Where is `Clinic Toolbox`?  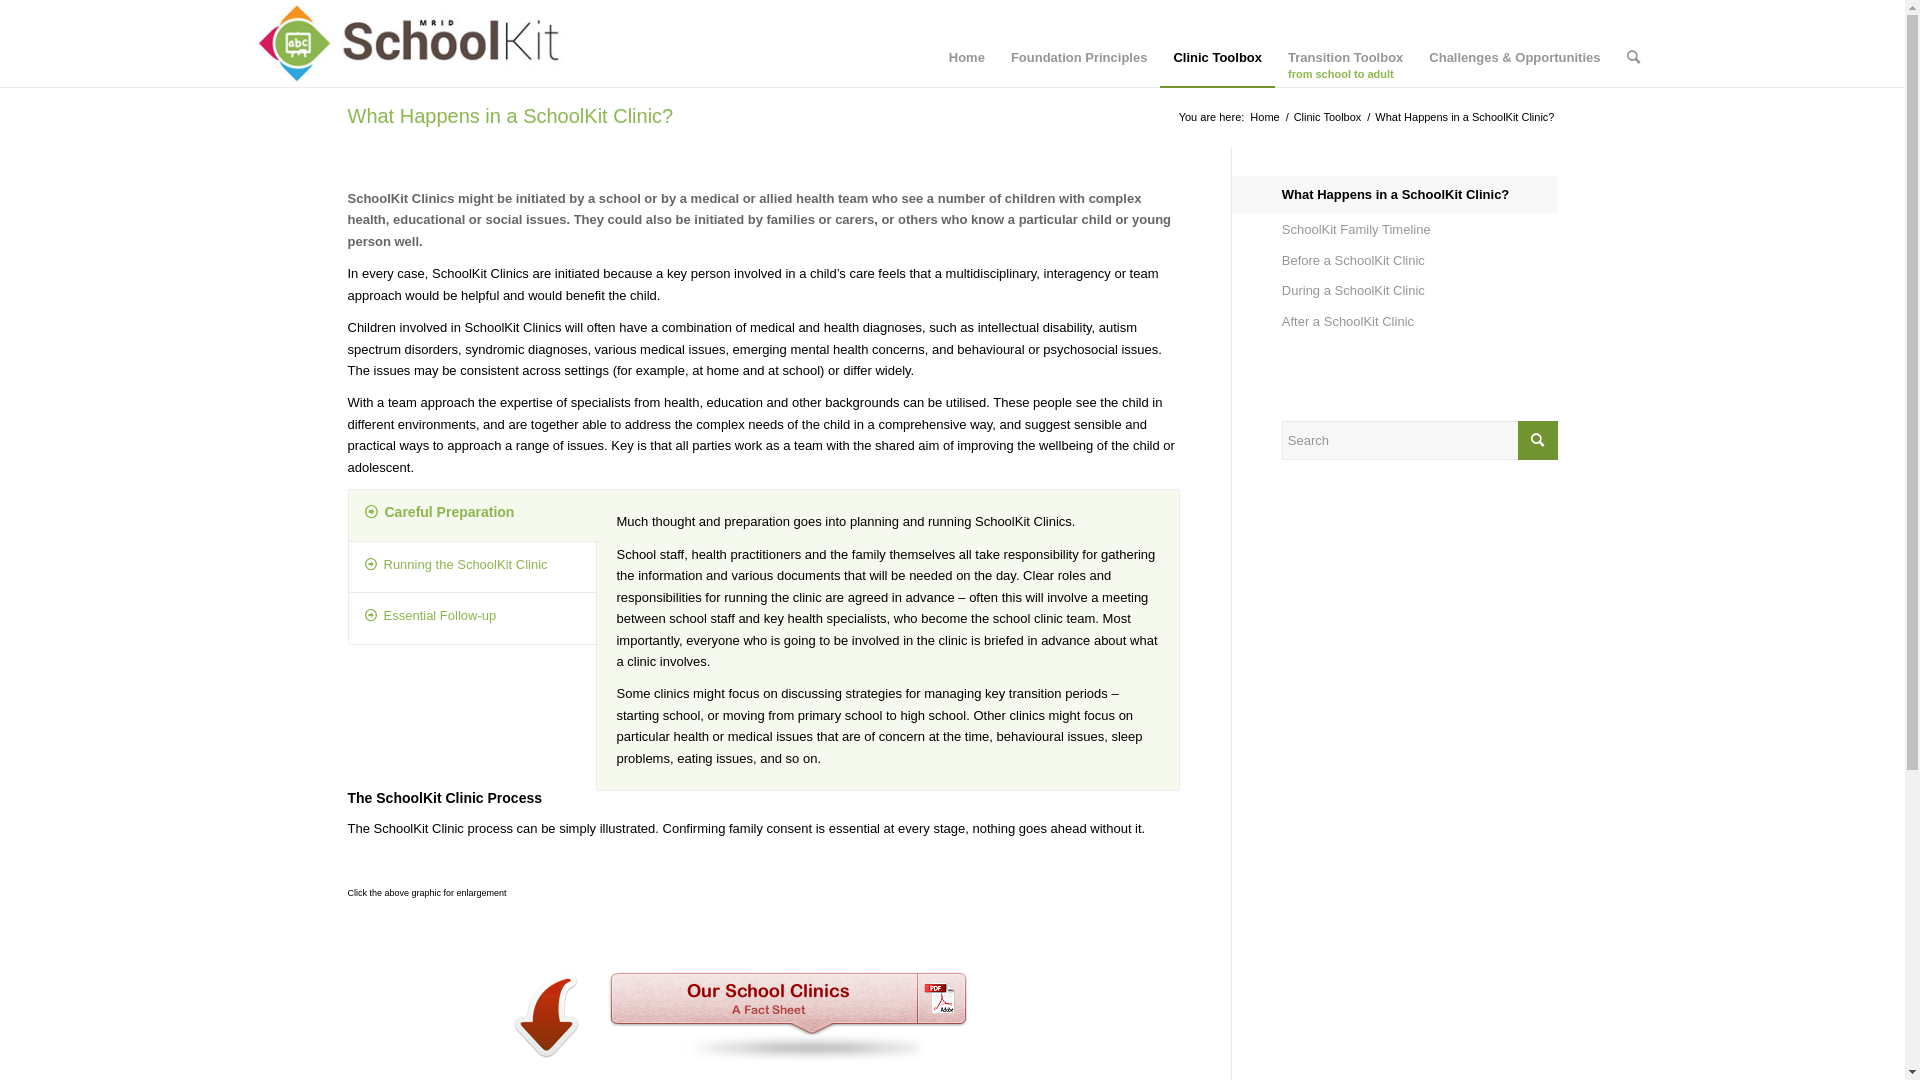
Clinic Toolbox is located at coordinates (1218, 44).